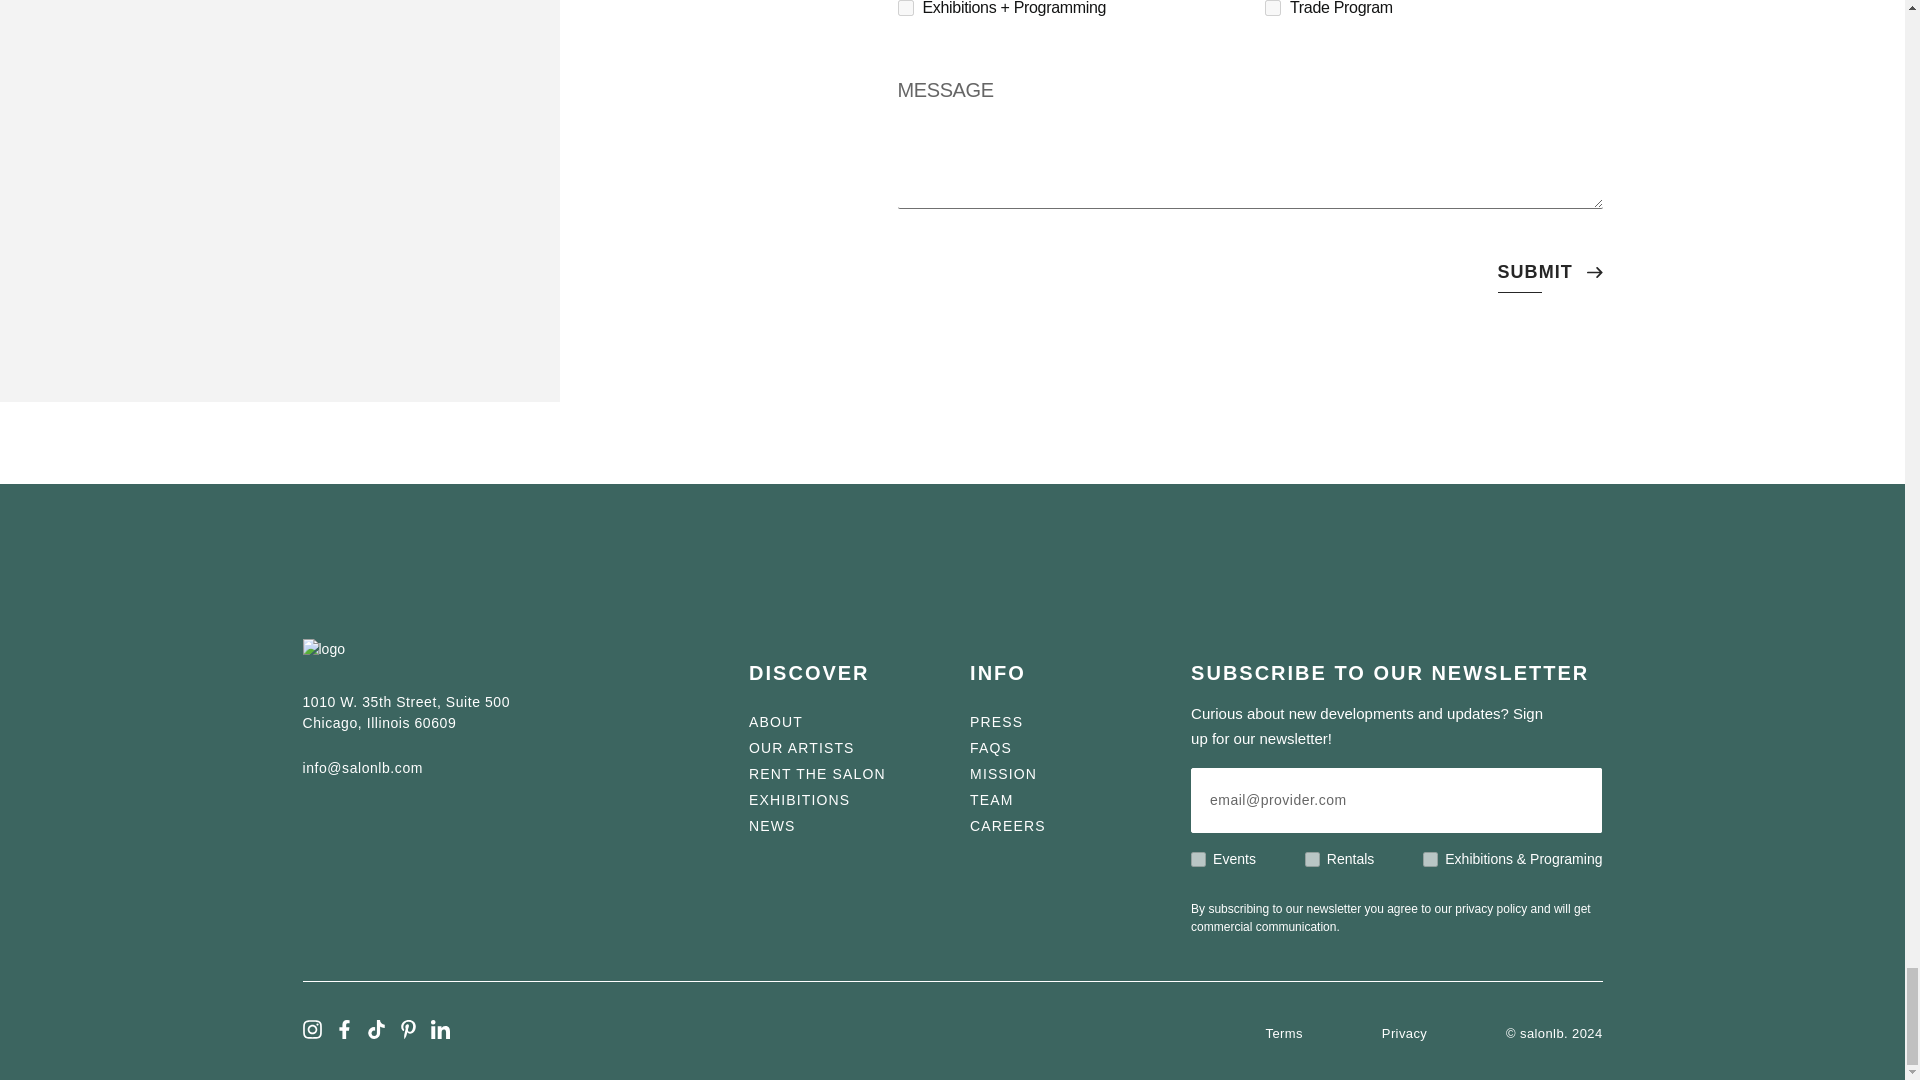 This screenshot has width=1920, height=1080. Describe the element at coordinates (1272, 8) in the screenshot. I see `Trade Program` at that location.